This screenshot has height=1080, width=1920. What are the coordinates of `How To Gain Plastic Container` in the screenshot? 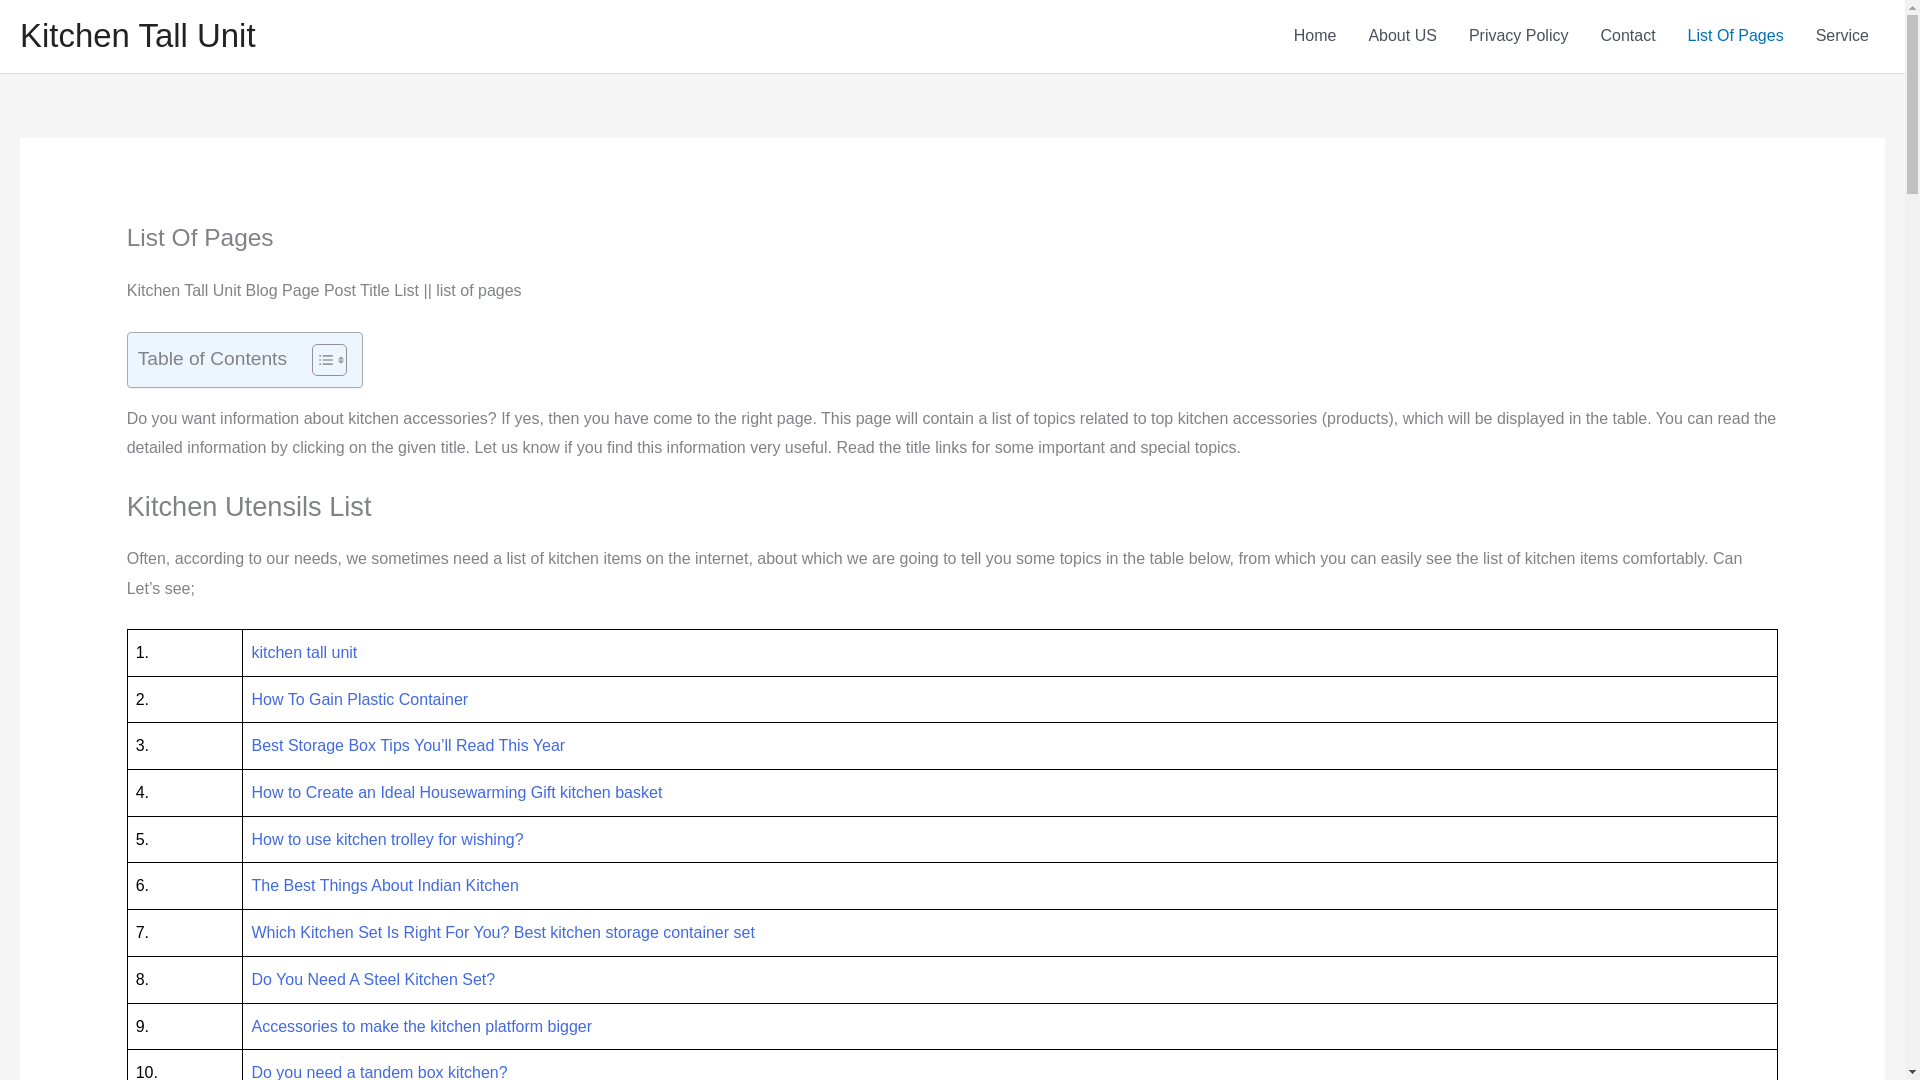 It's located at (360, 700).